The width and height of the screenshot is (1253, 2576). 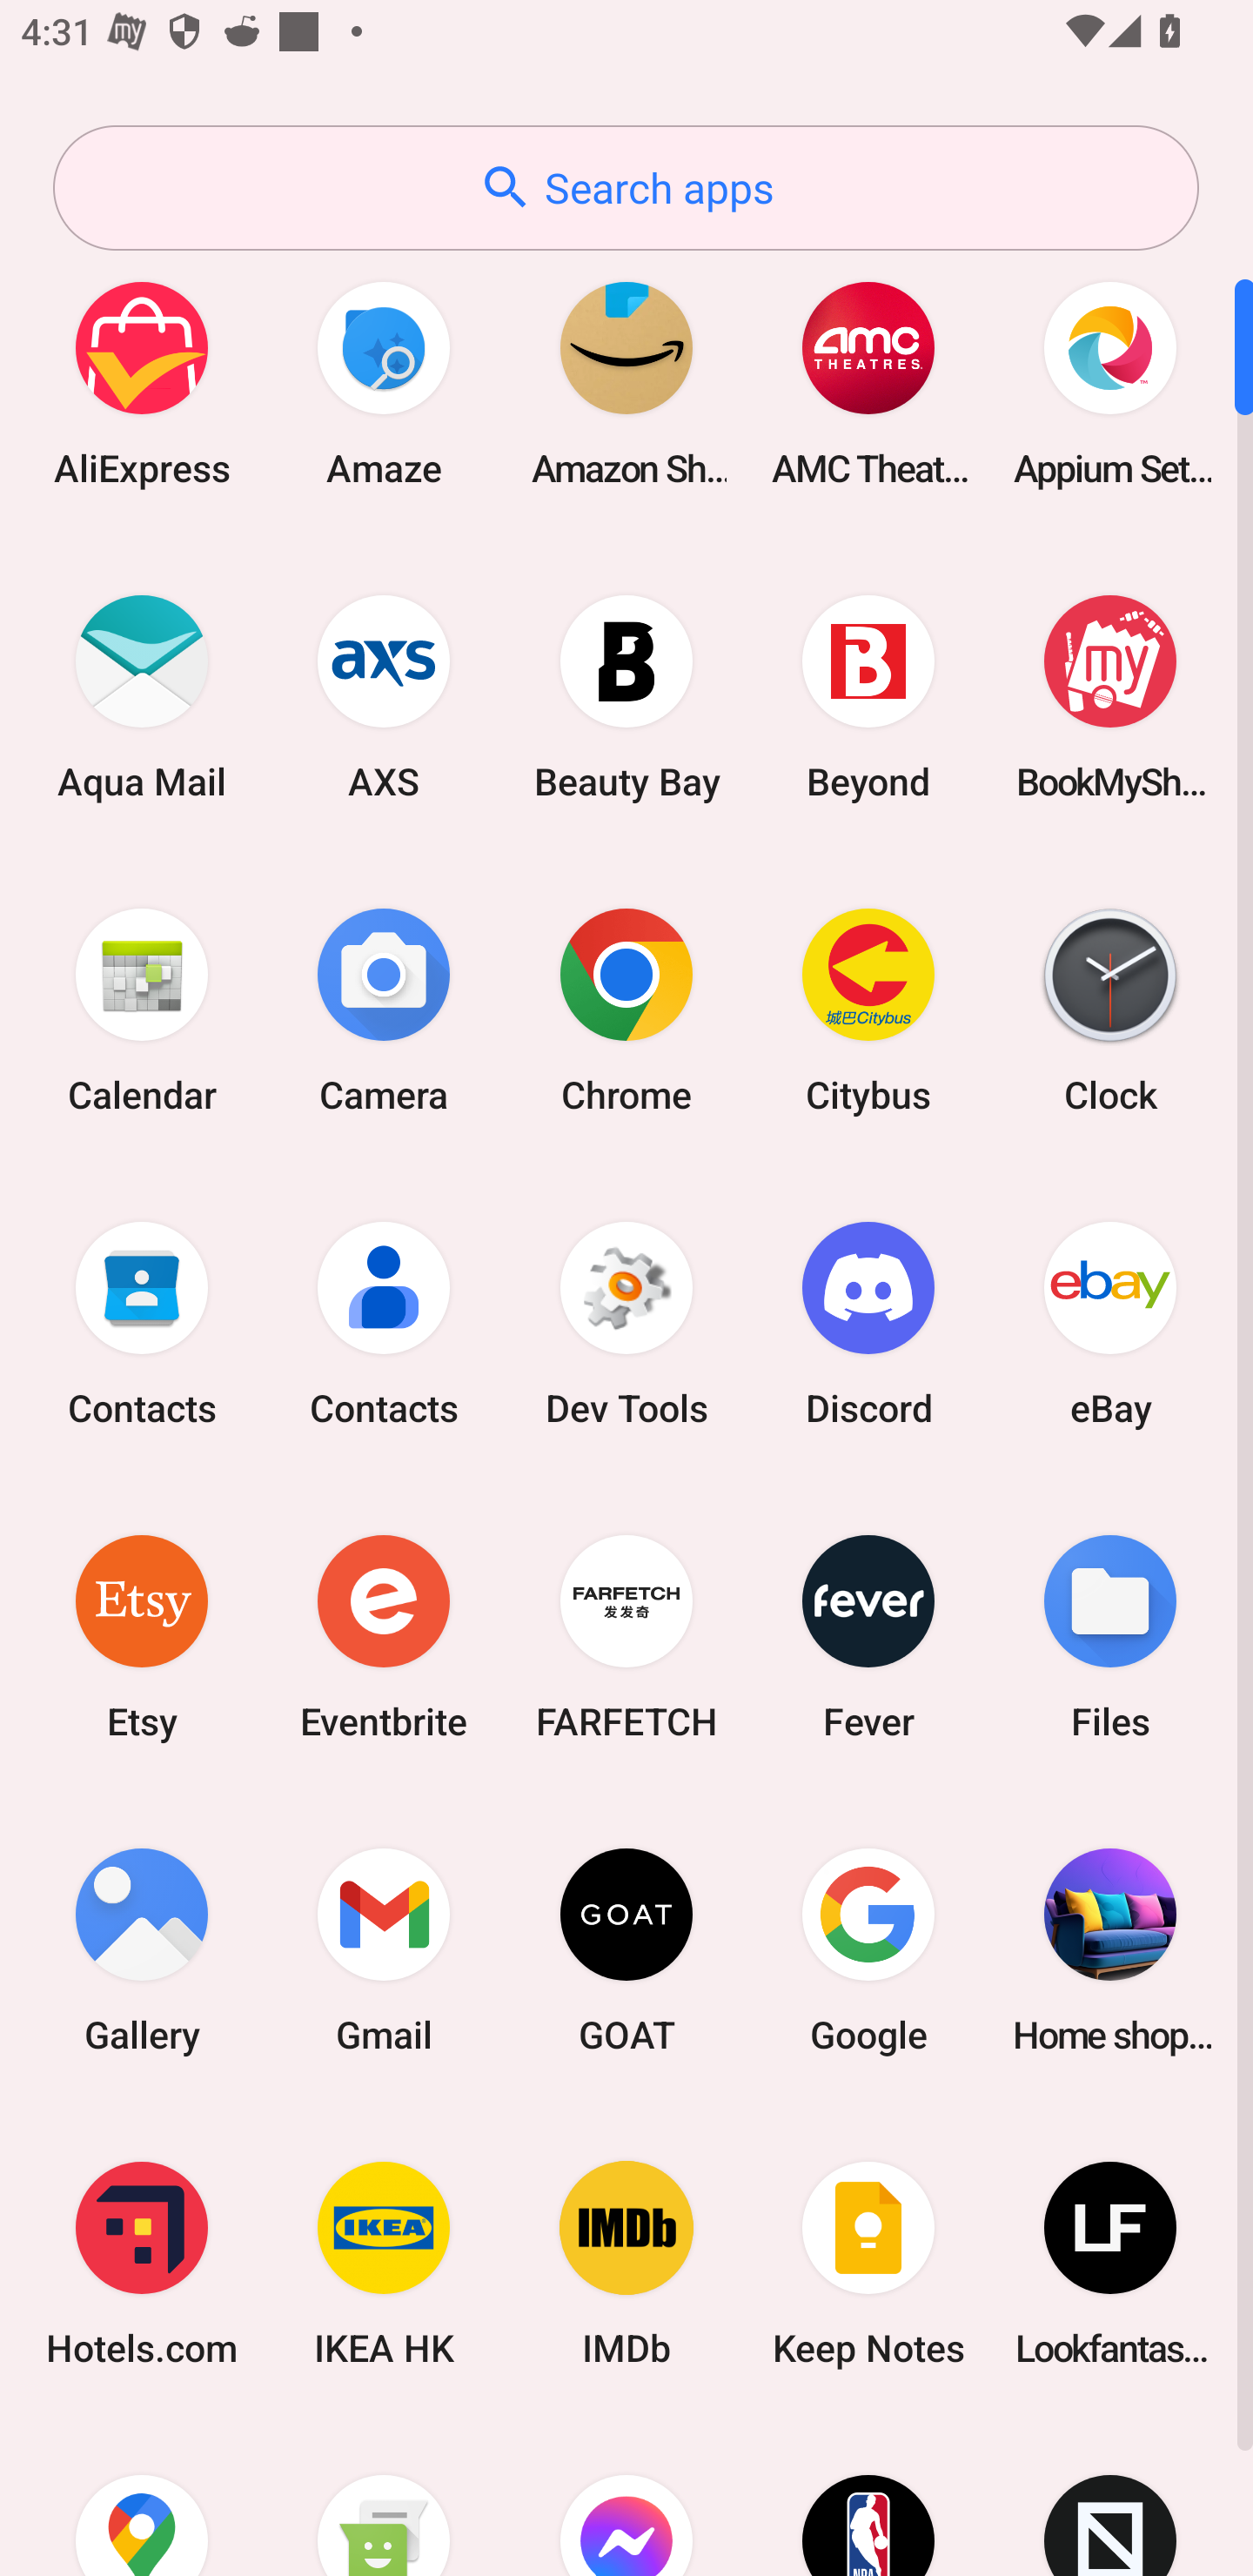 I want to click on Citybus, so click(x=868, y=1010).